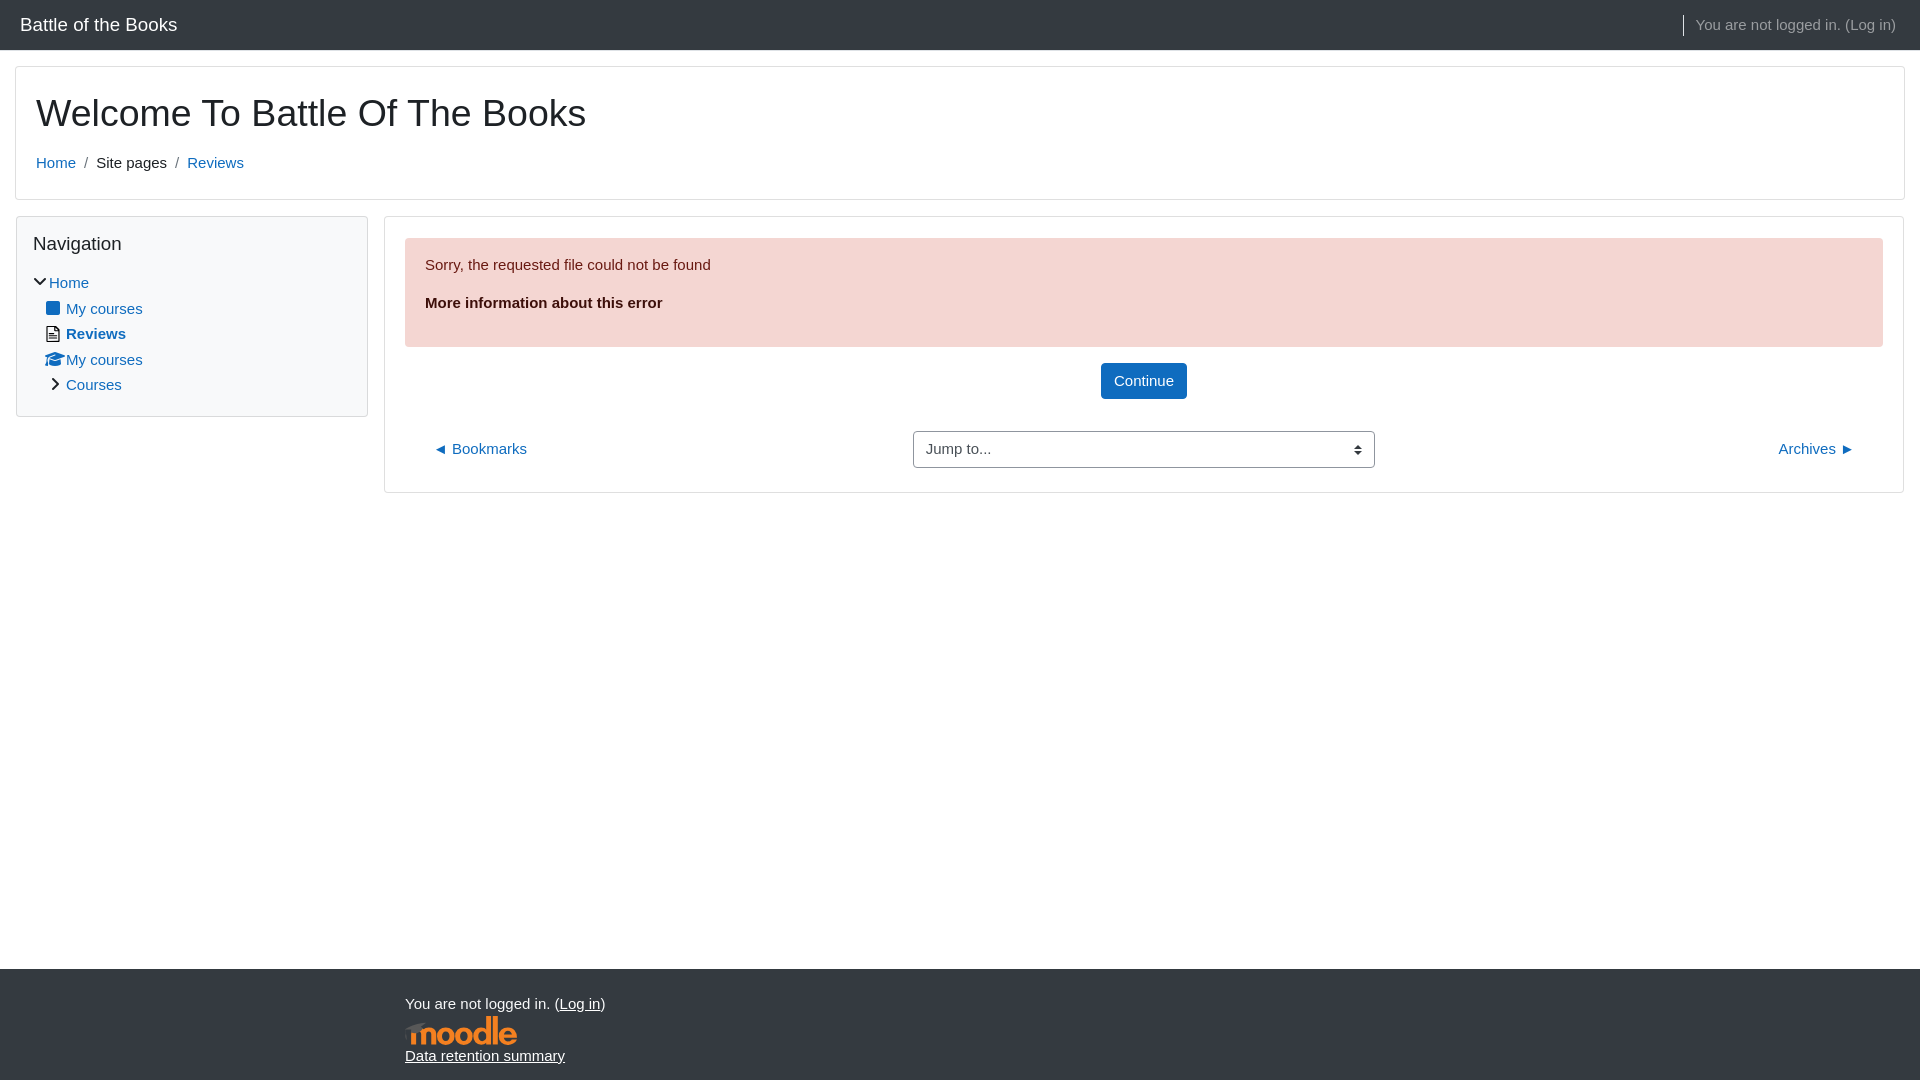 Image resolution: width=1920 pixels, height=1080 pixels. I want to click on Courses, so click(94, 384).